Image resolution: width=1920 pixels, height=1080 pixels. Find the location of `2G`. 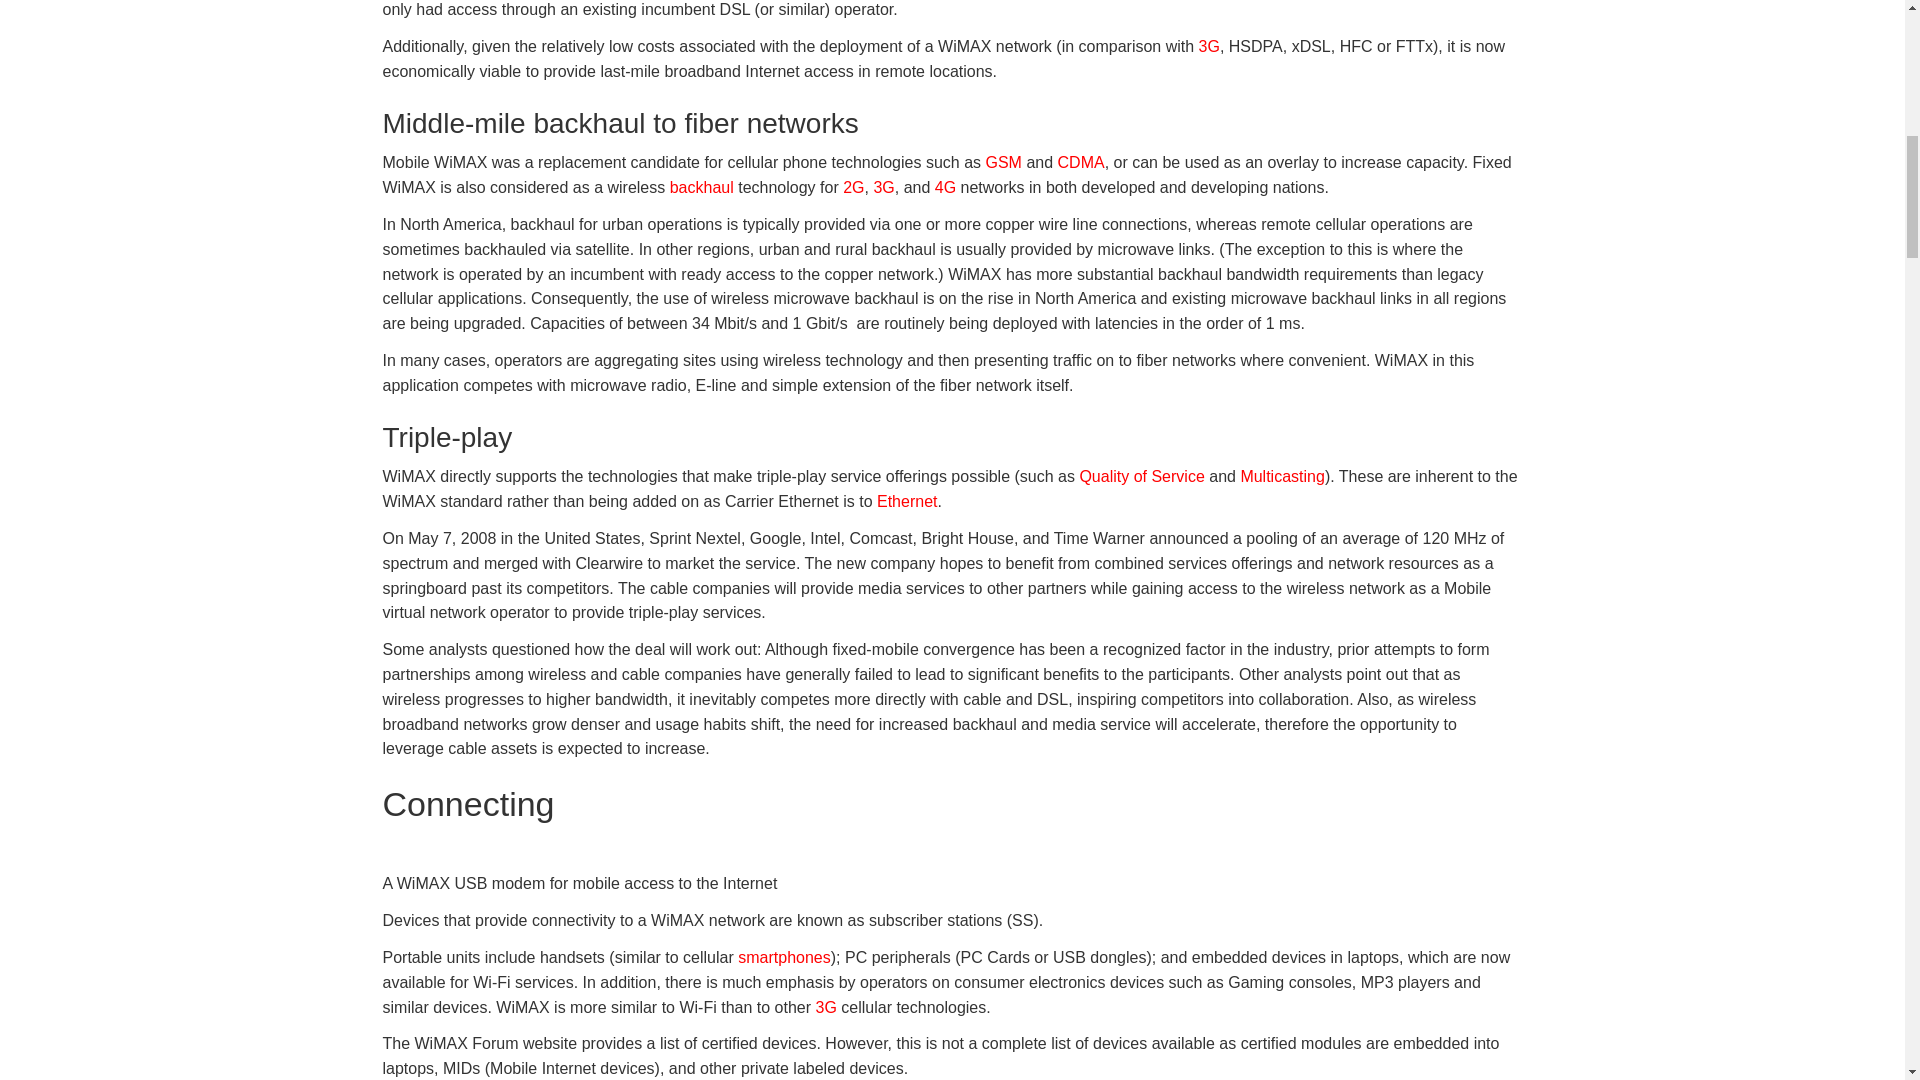

2G is located at coordinates (853, 187).